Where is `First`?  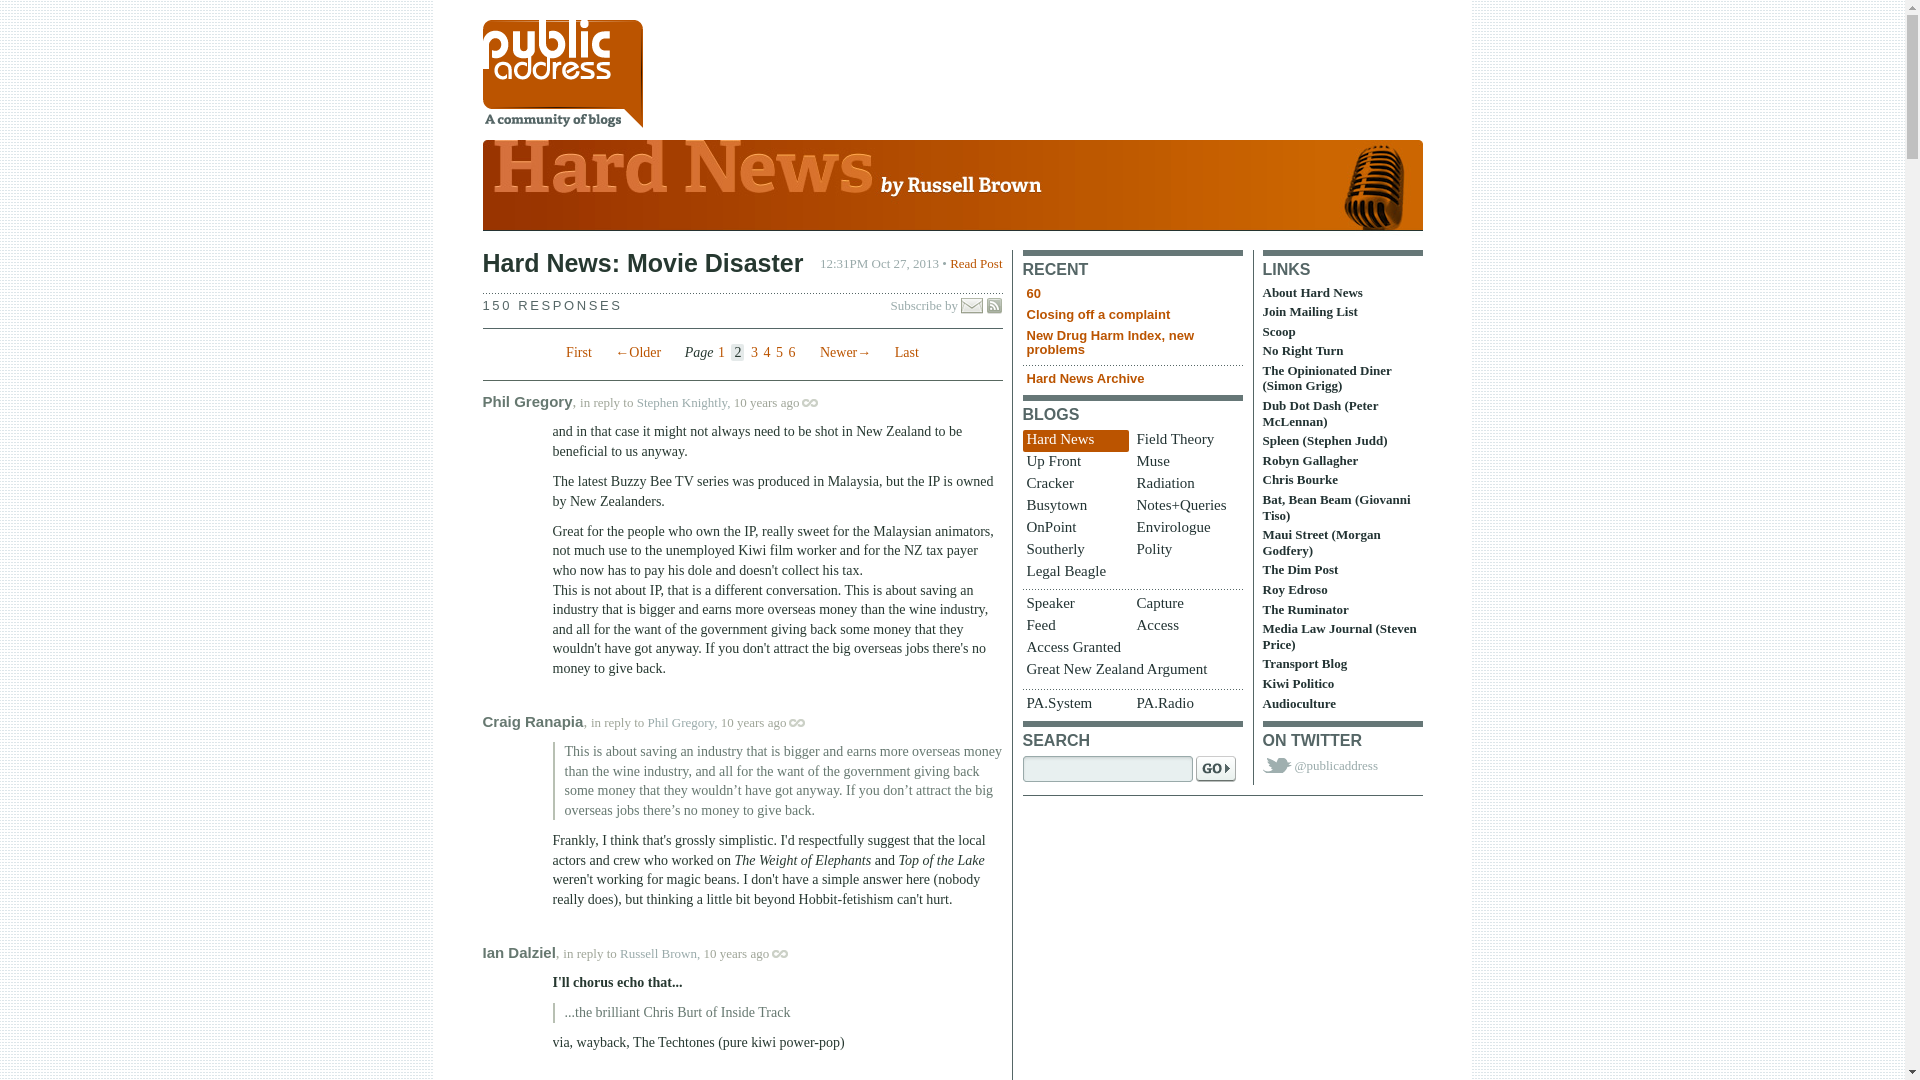 First is located at coordinates (578, 352).